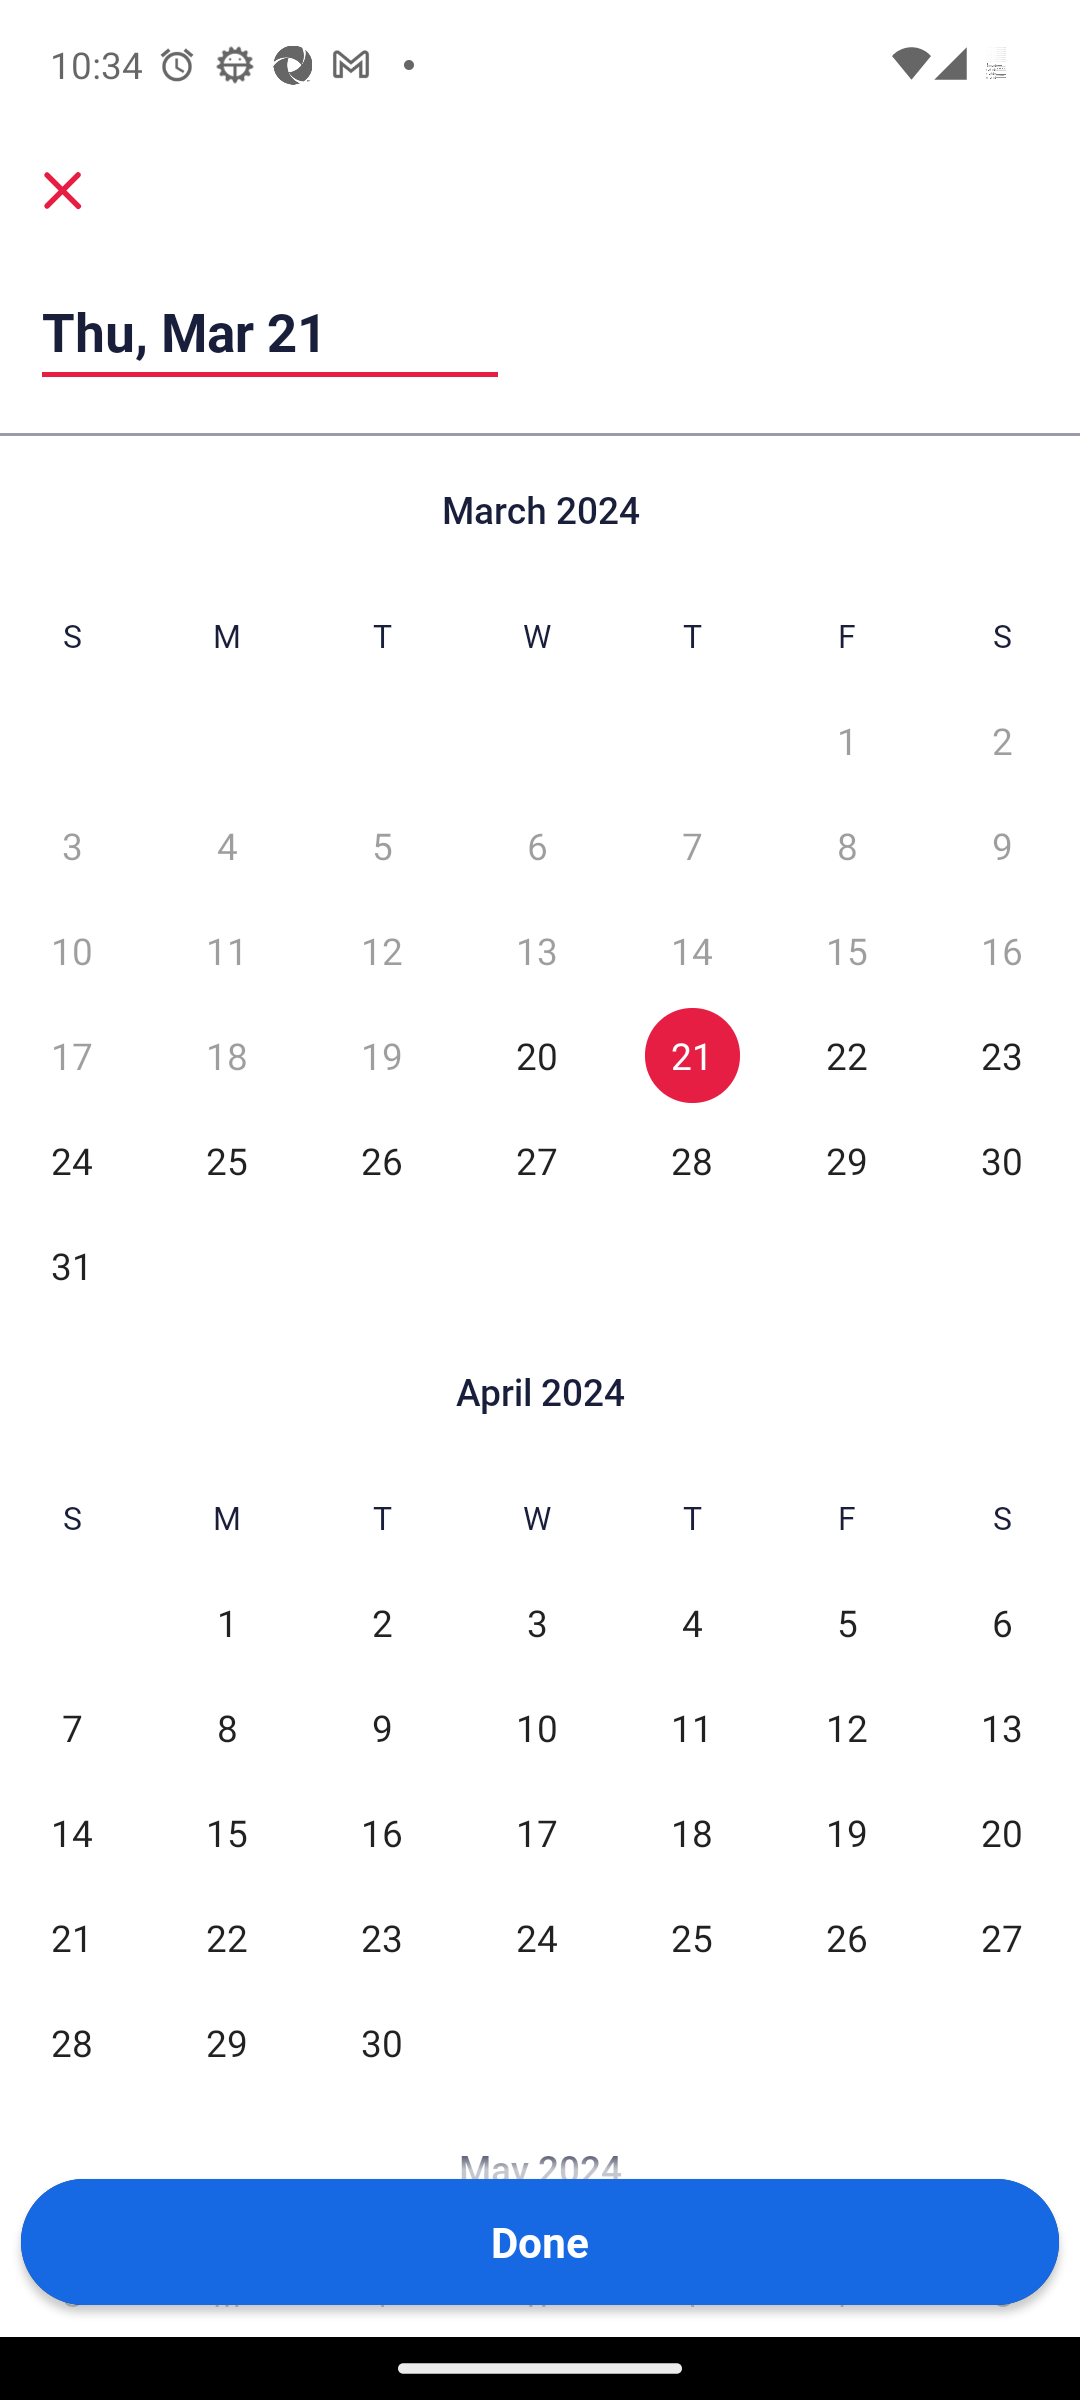 The image size is (1080, 2400). Describe the element at coordinates (536, 1056) in the screenshot. I see `20 Wed, Mar 20, Not Selected` at that location.